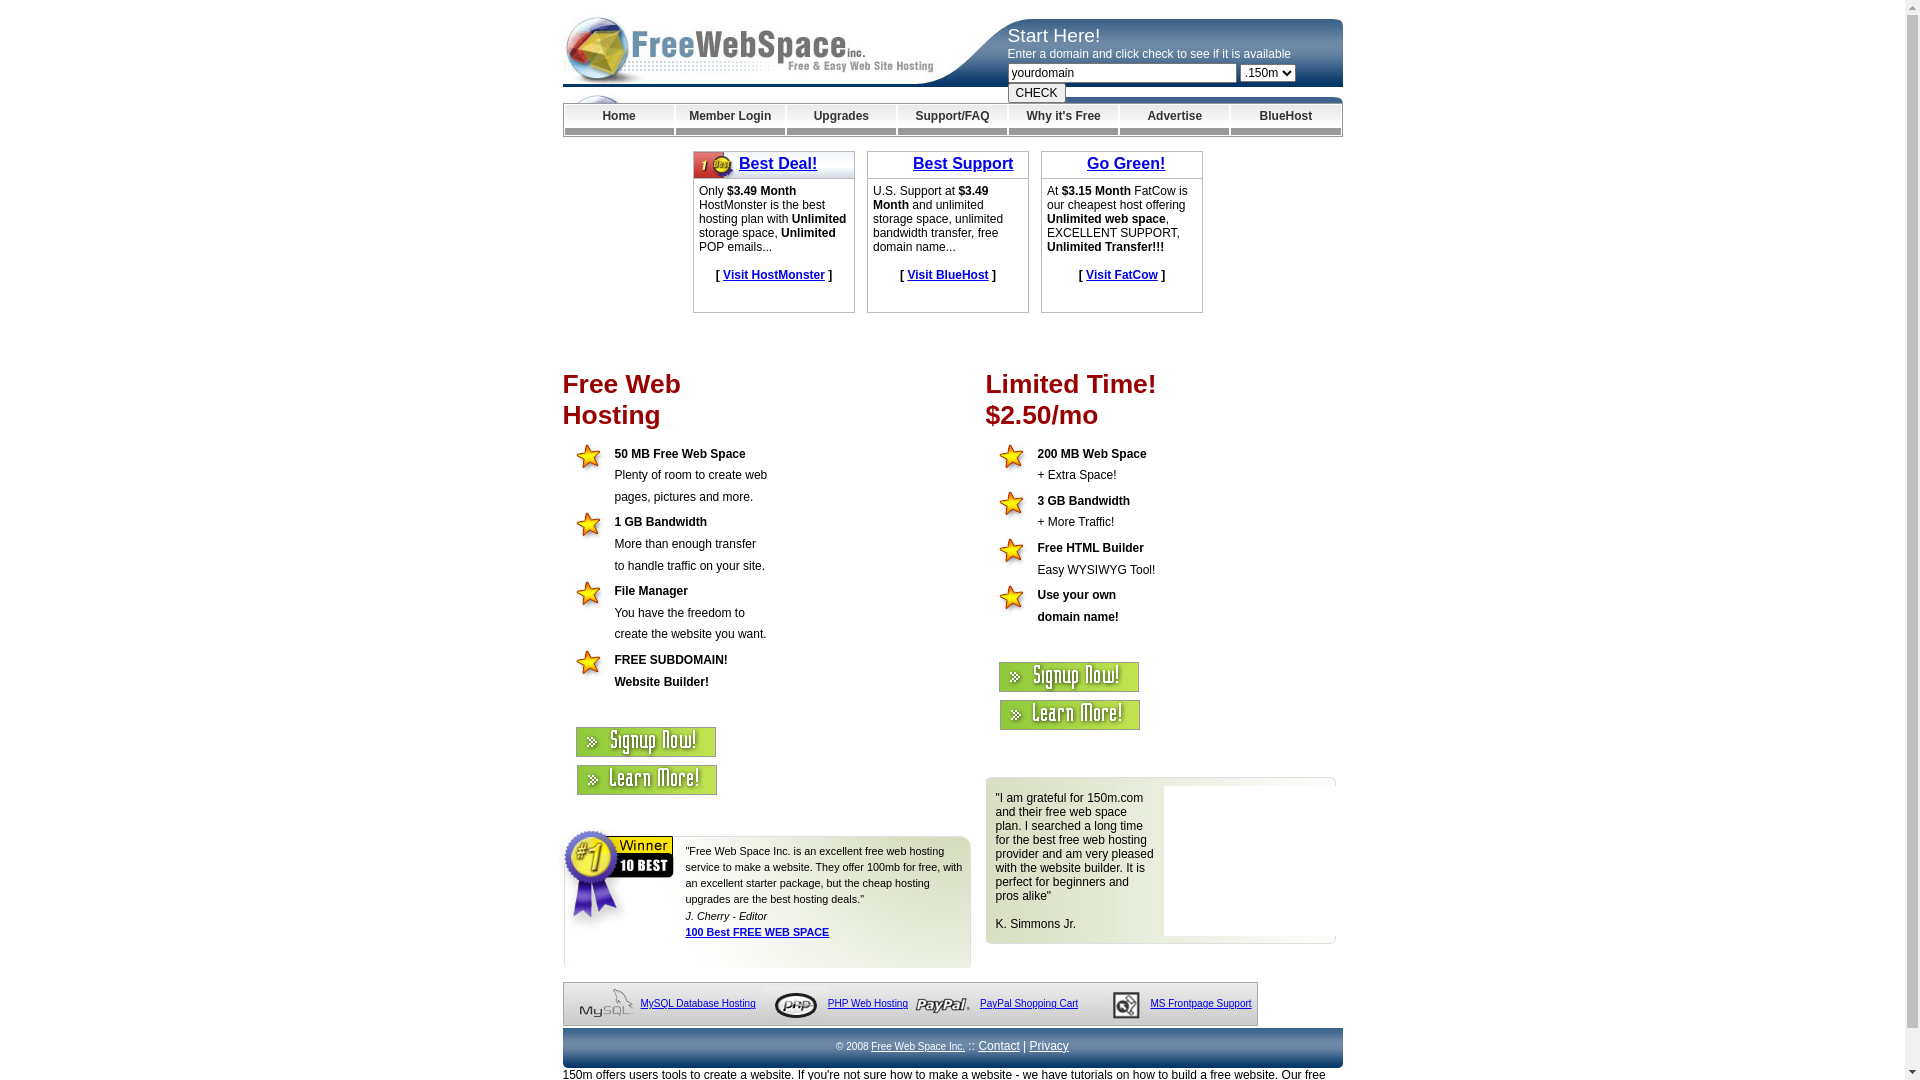 Image resolution: width=1920 pixels, height=1080 pixels. I want to click on BlueHost, so click(1286, 120).